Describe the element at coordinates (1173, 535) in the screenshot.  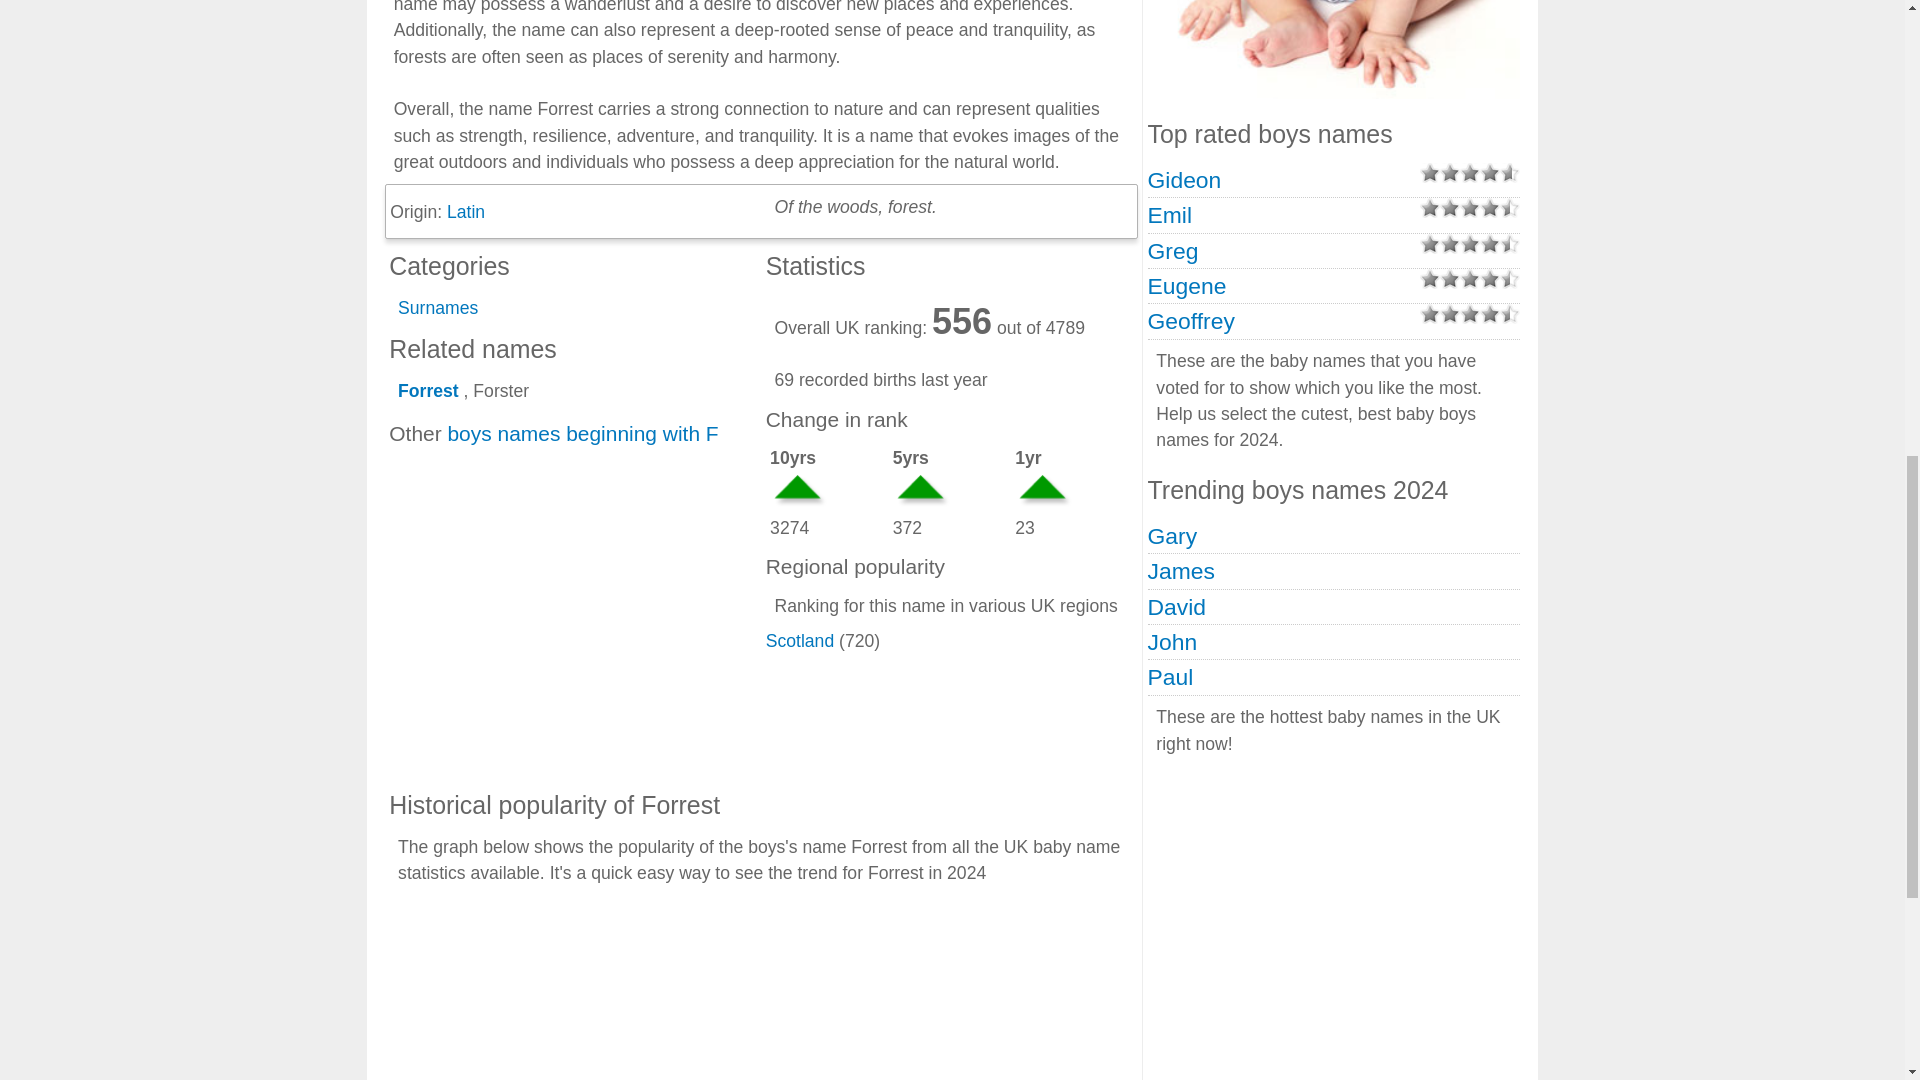
I see `Gary` at that location.